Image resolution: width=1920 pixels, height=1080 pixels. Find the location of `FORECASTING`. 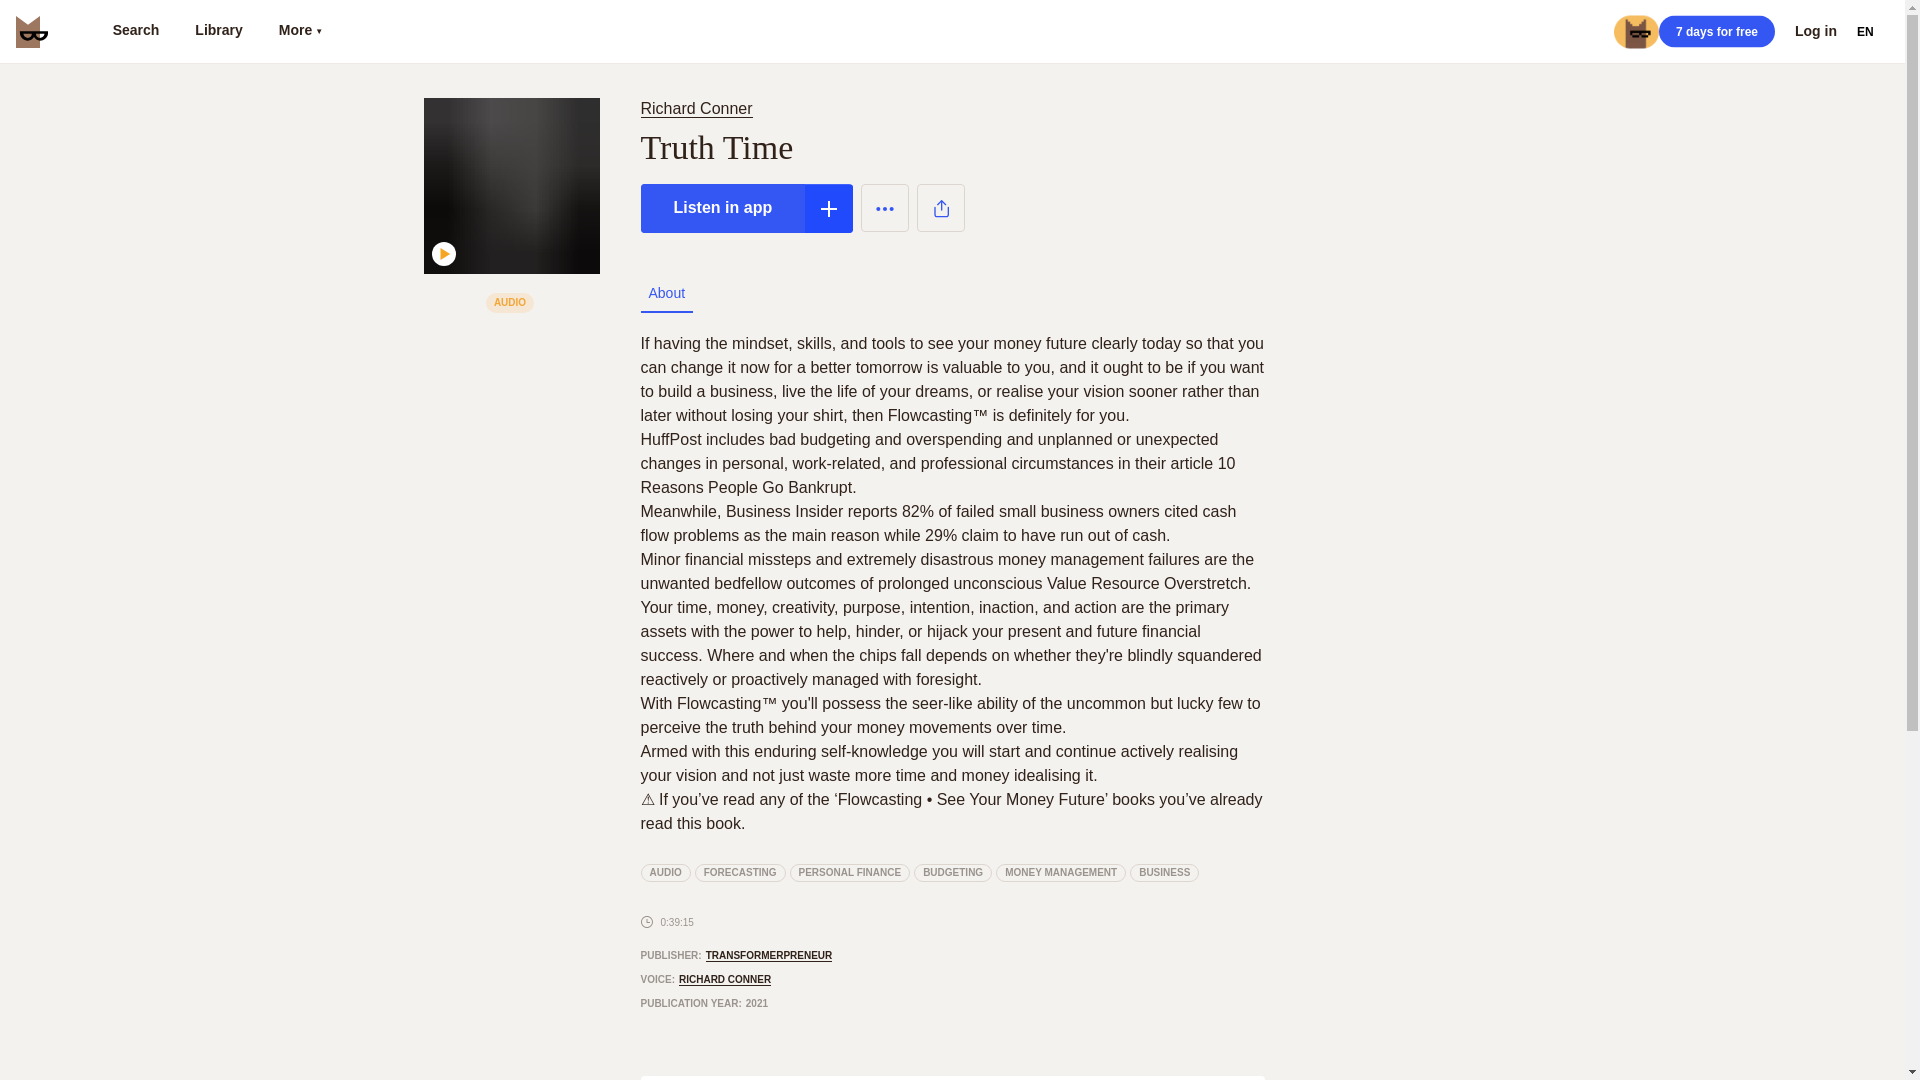

FORECASTING is located at coordinates (740, 873).